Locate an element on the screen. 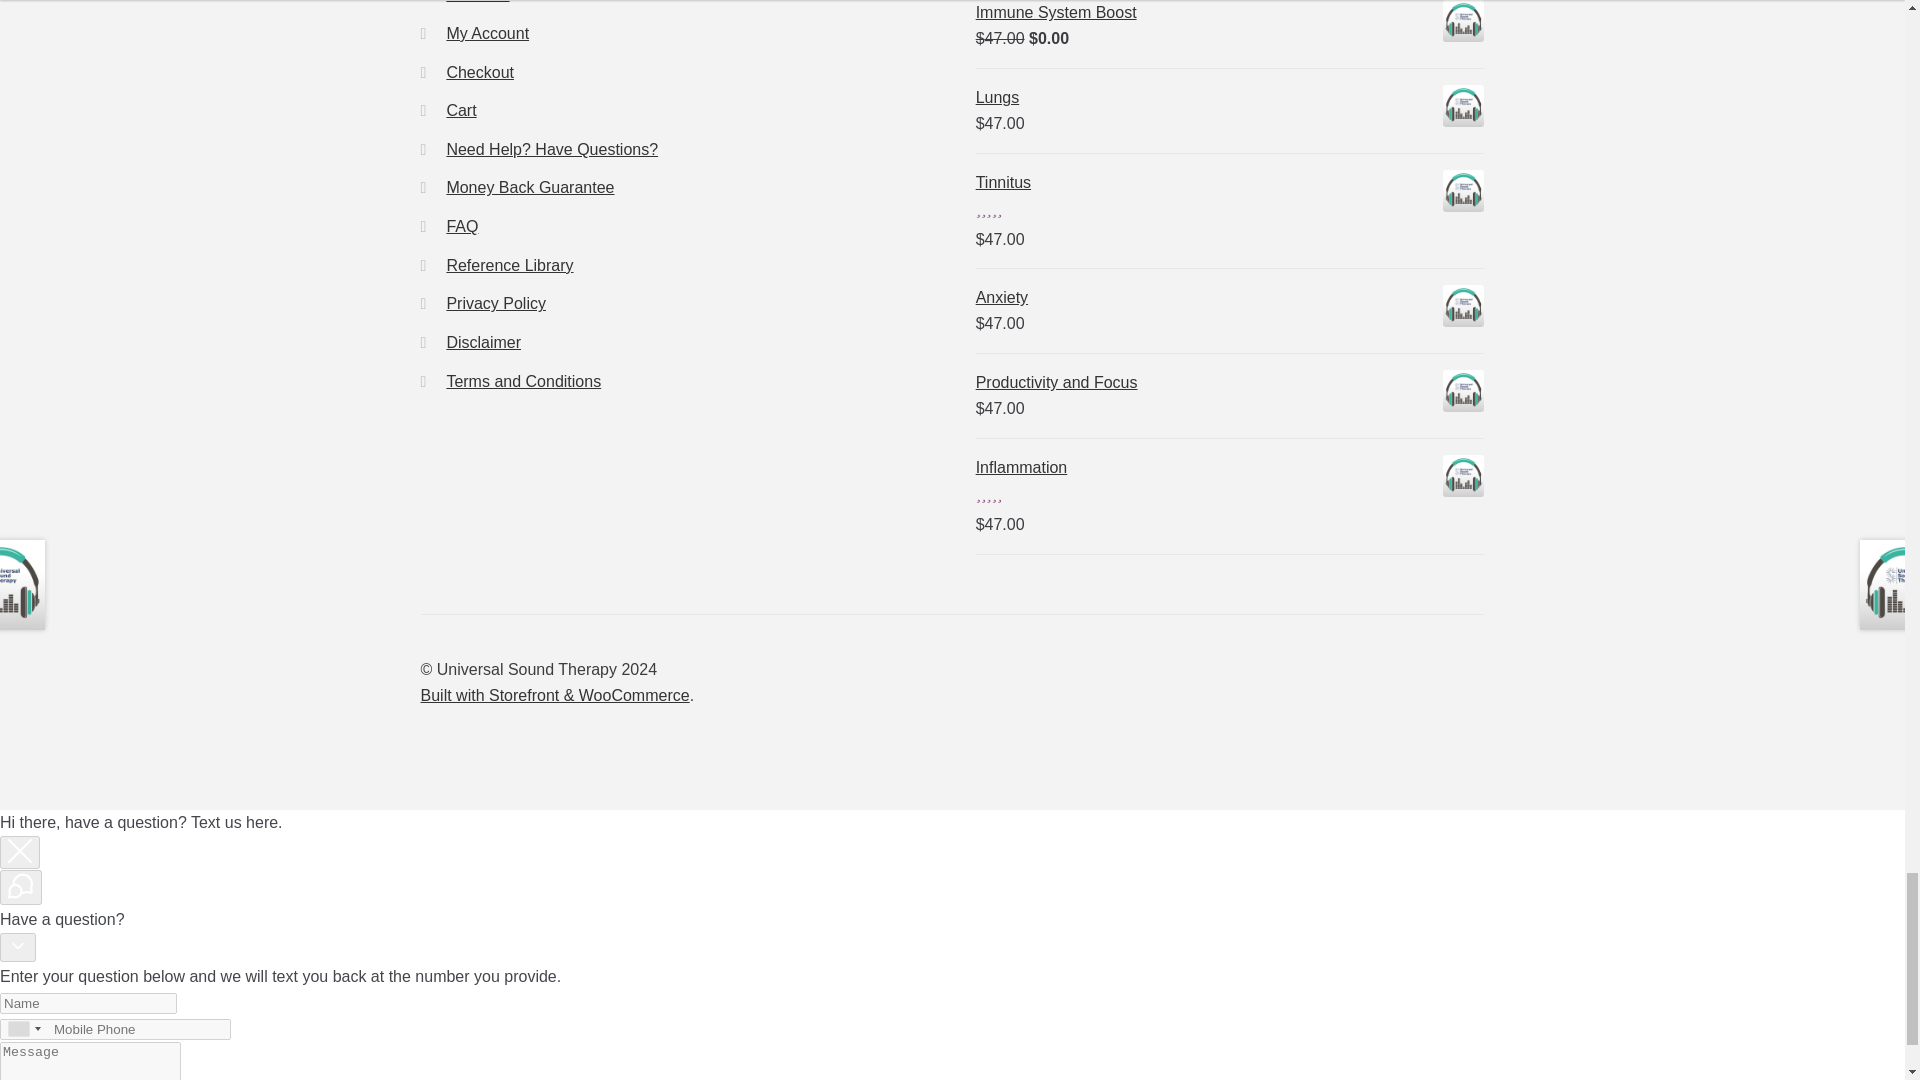 This screenshot has height=1080, width=1920. WooCommerce - The Best eCommerce Platform for WordPress is located at coordinates (554, 695).